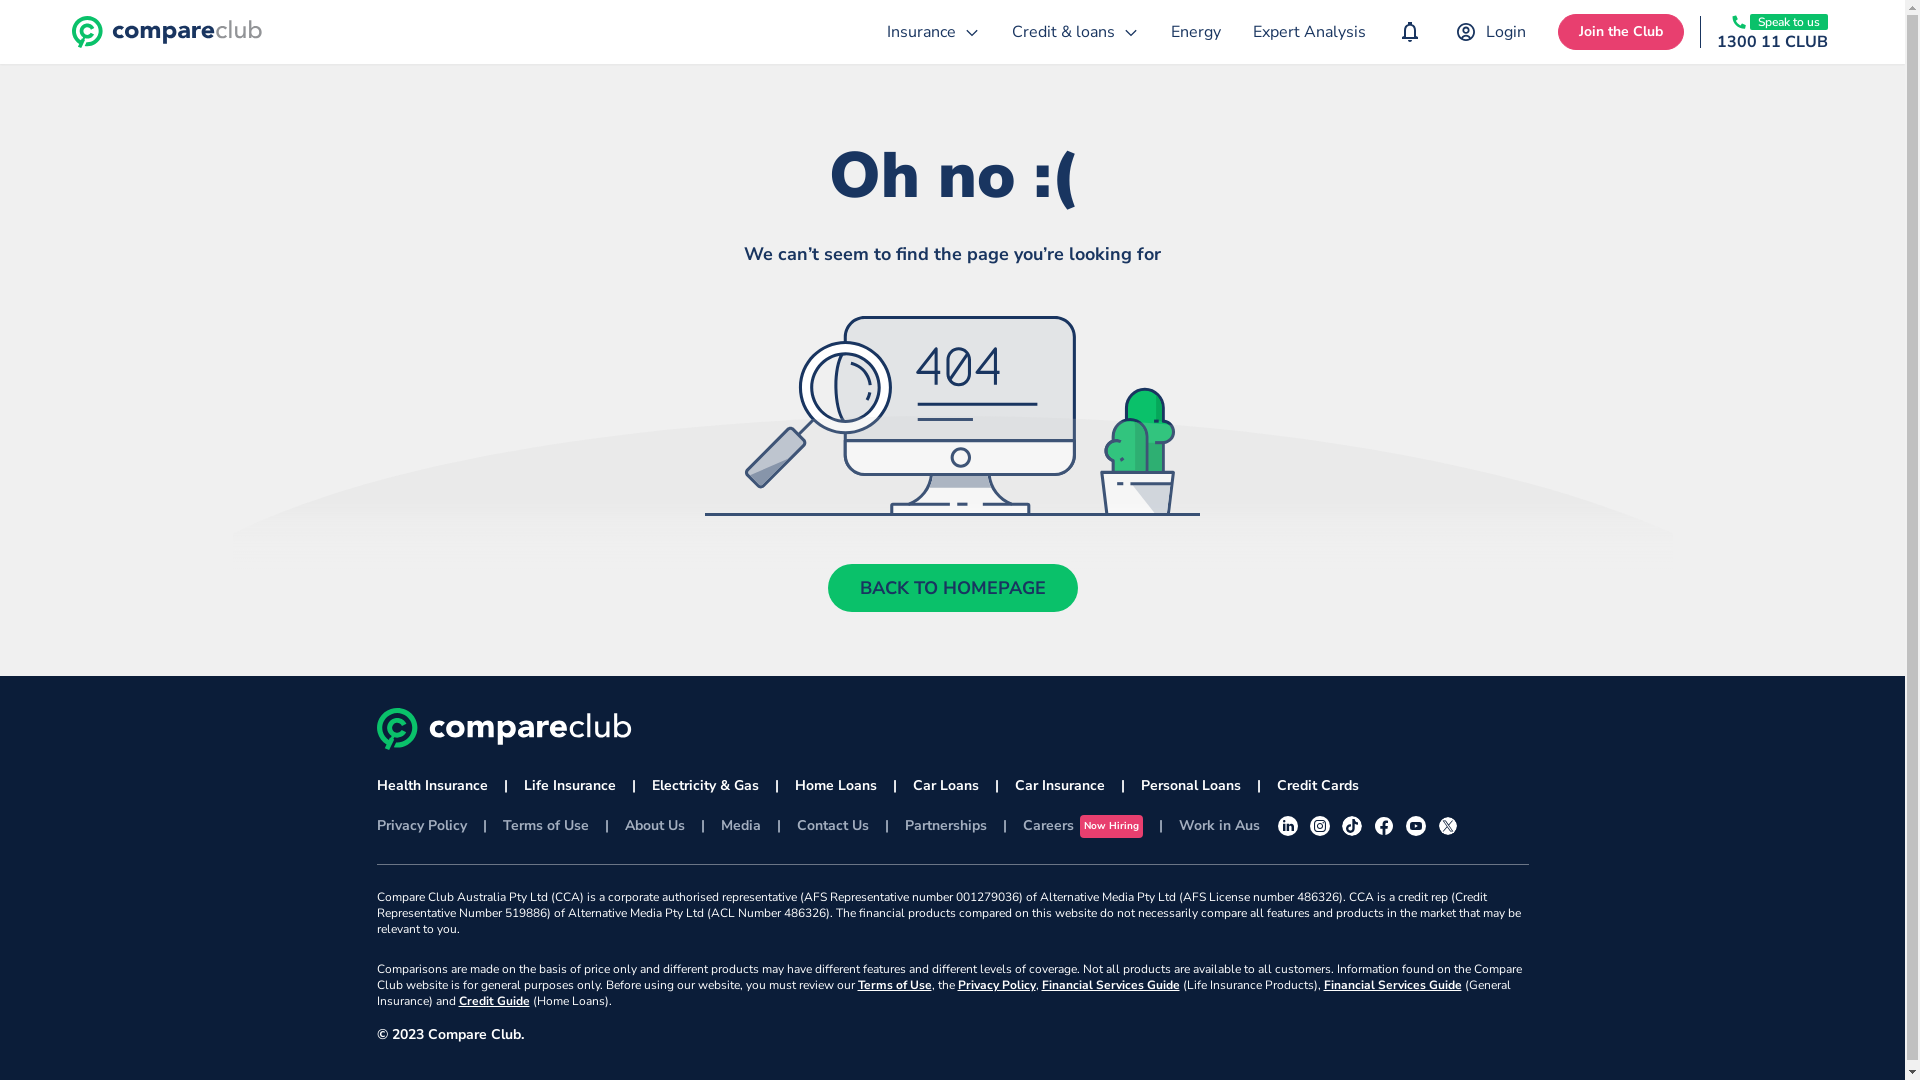 This screenshot has width=1920, height=1080. What do you see at coordinates (835, 786) in the screenshot?
I see `Home Loans` at bounding box center [835, 786].